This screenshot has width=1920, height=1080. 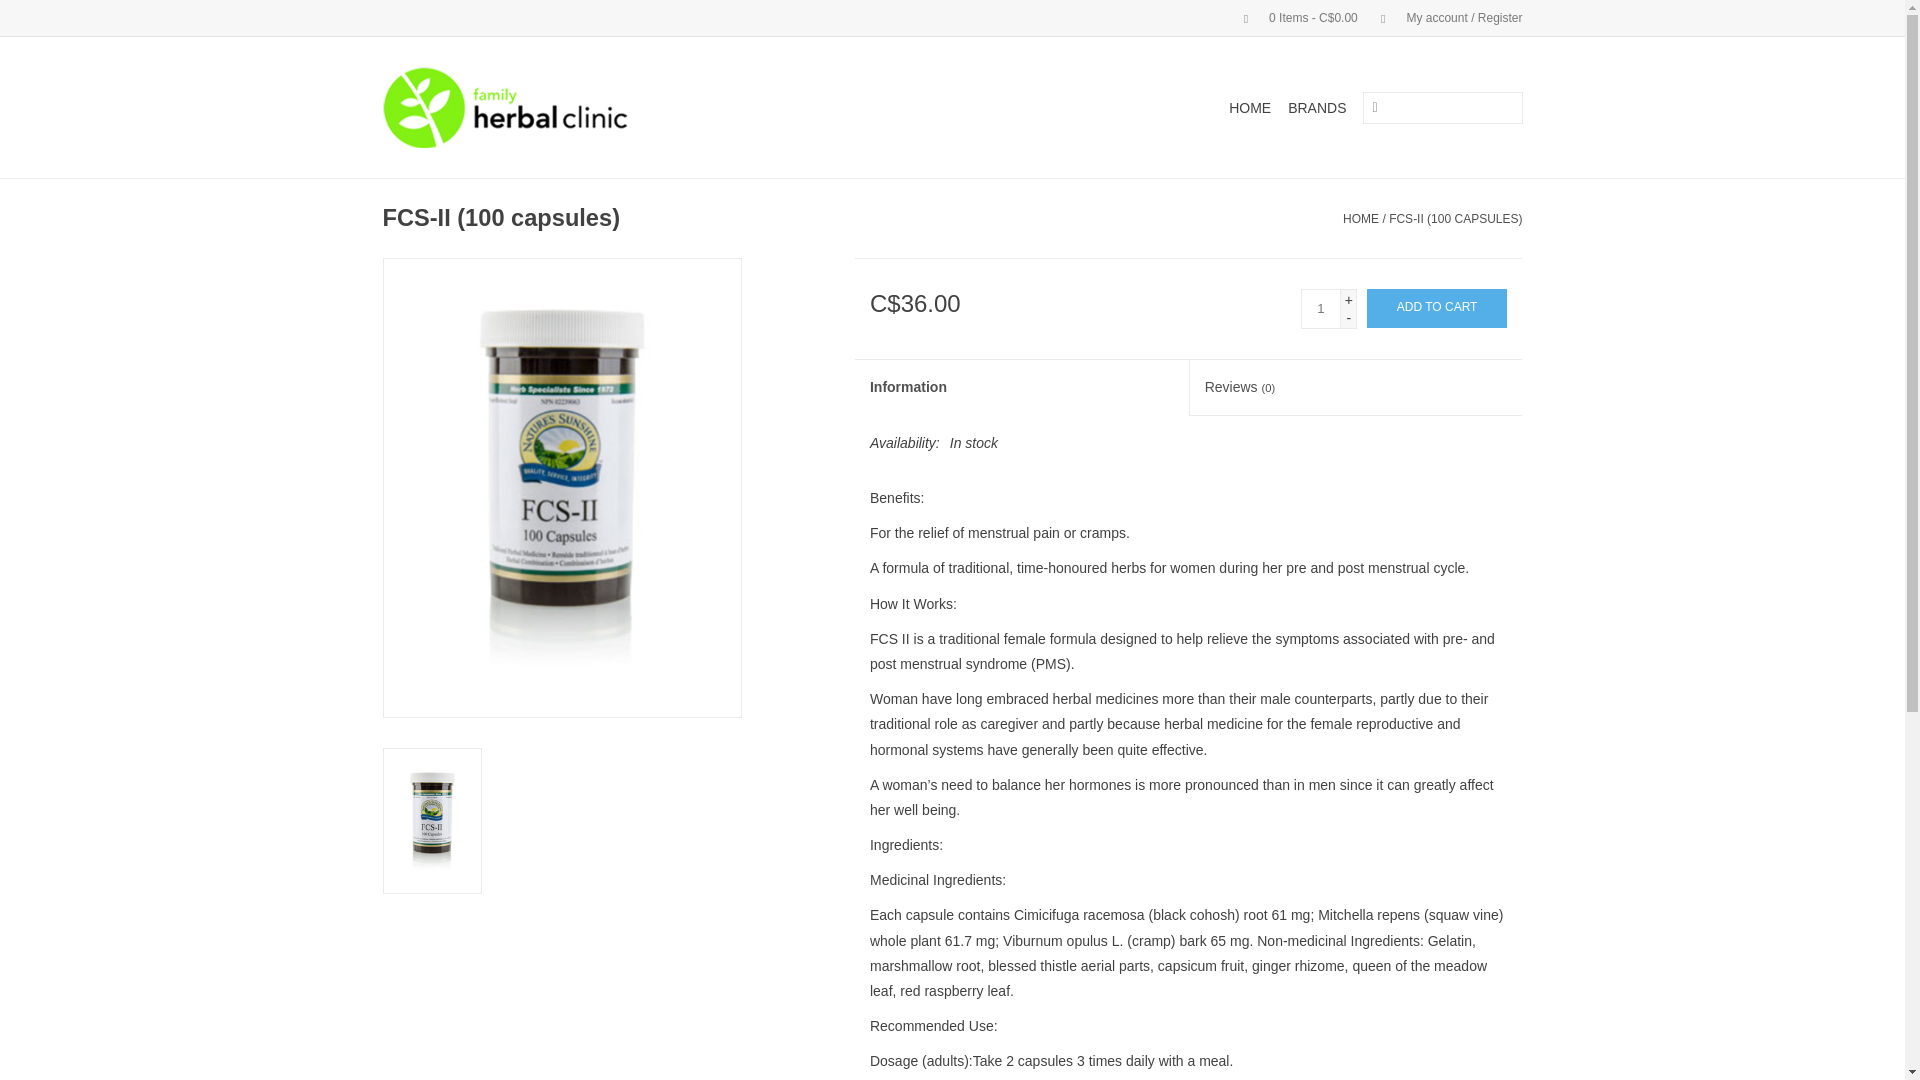 What do you see at coordinates (1360, 218) in the screenshot?
I see `Home` at bounding box center [1360, 218].